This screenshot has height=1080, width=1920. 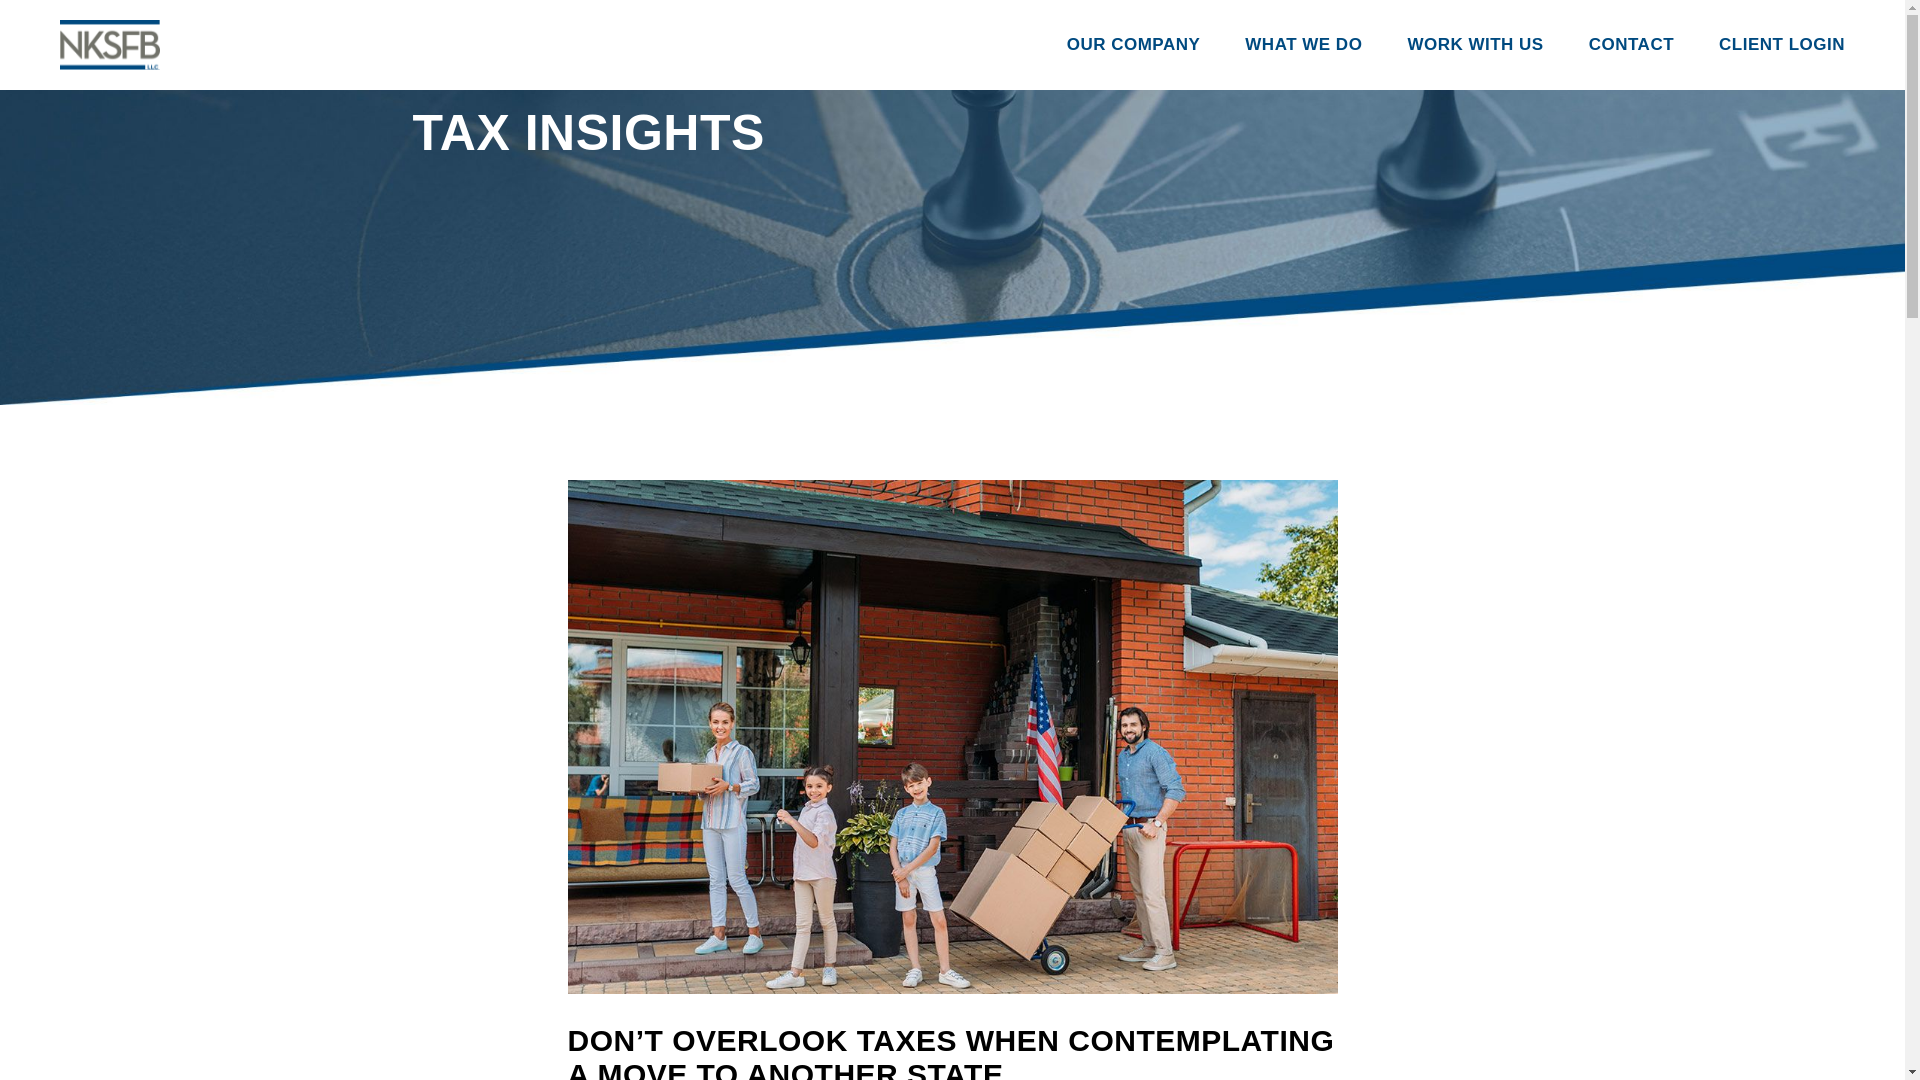 What do you see at coordinates (1134, 44) in the screenshot?
I see `OUR COMPANY` at bounding box center [1134, 44].